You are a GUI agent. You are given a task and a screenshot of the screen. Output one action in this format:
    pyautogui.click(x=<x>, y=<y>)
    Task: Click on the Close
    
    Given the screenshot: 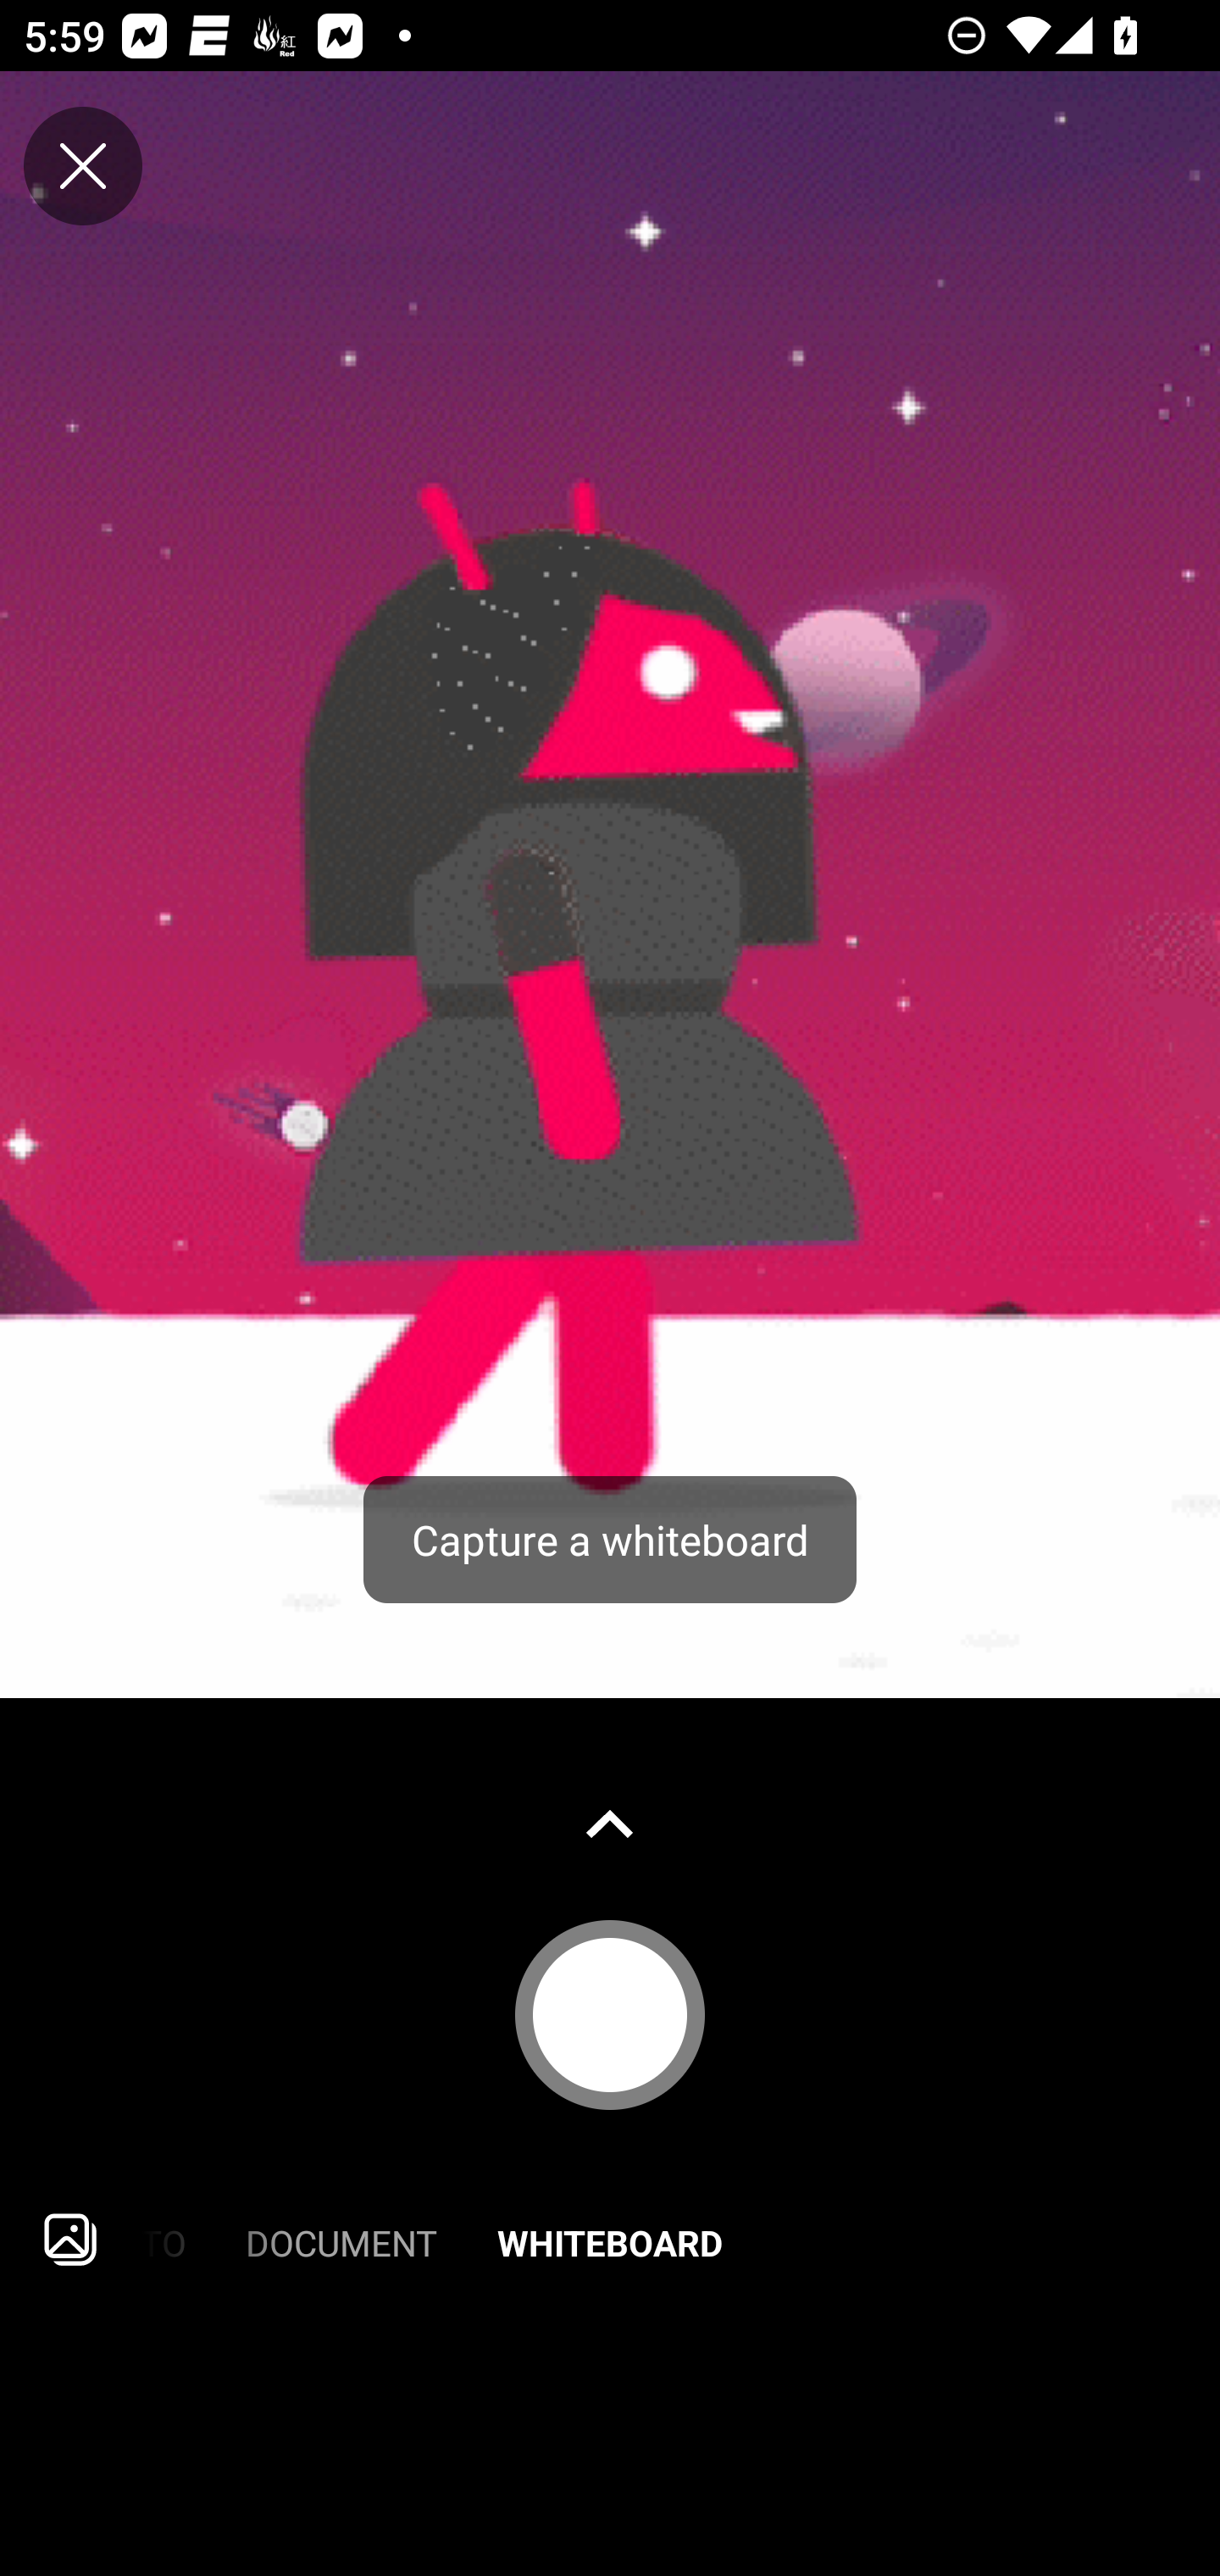 What is the action you would take?
    pyautogui.click(x=83, y=166)
    